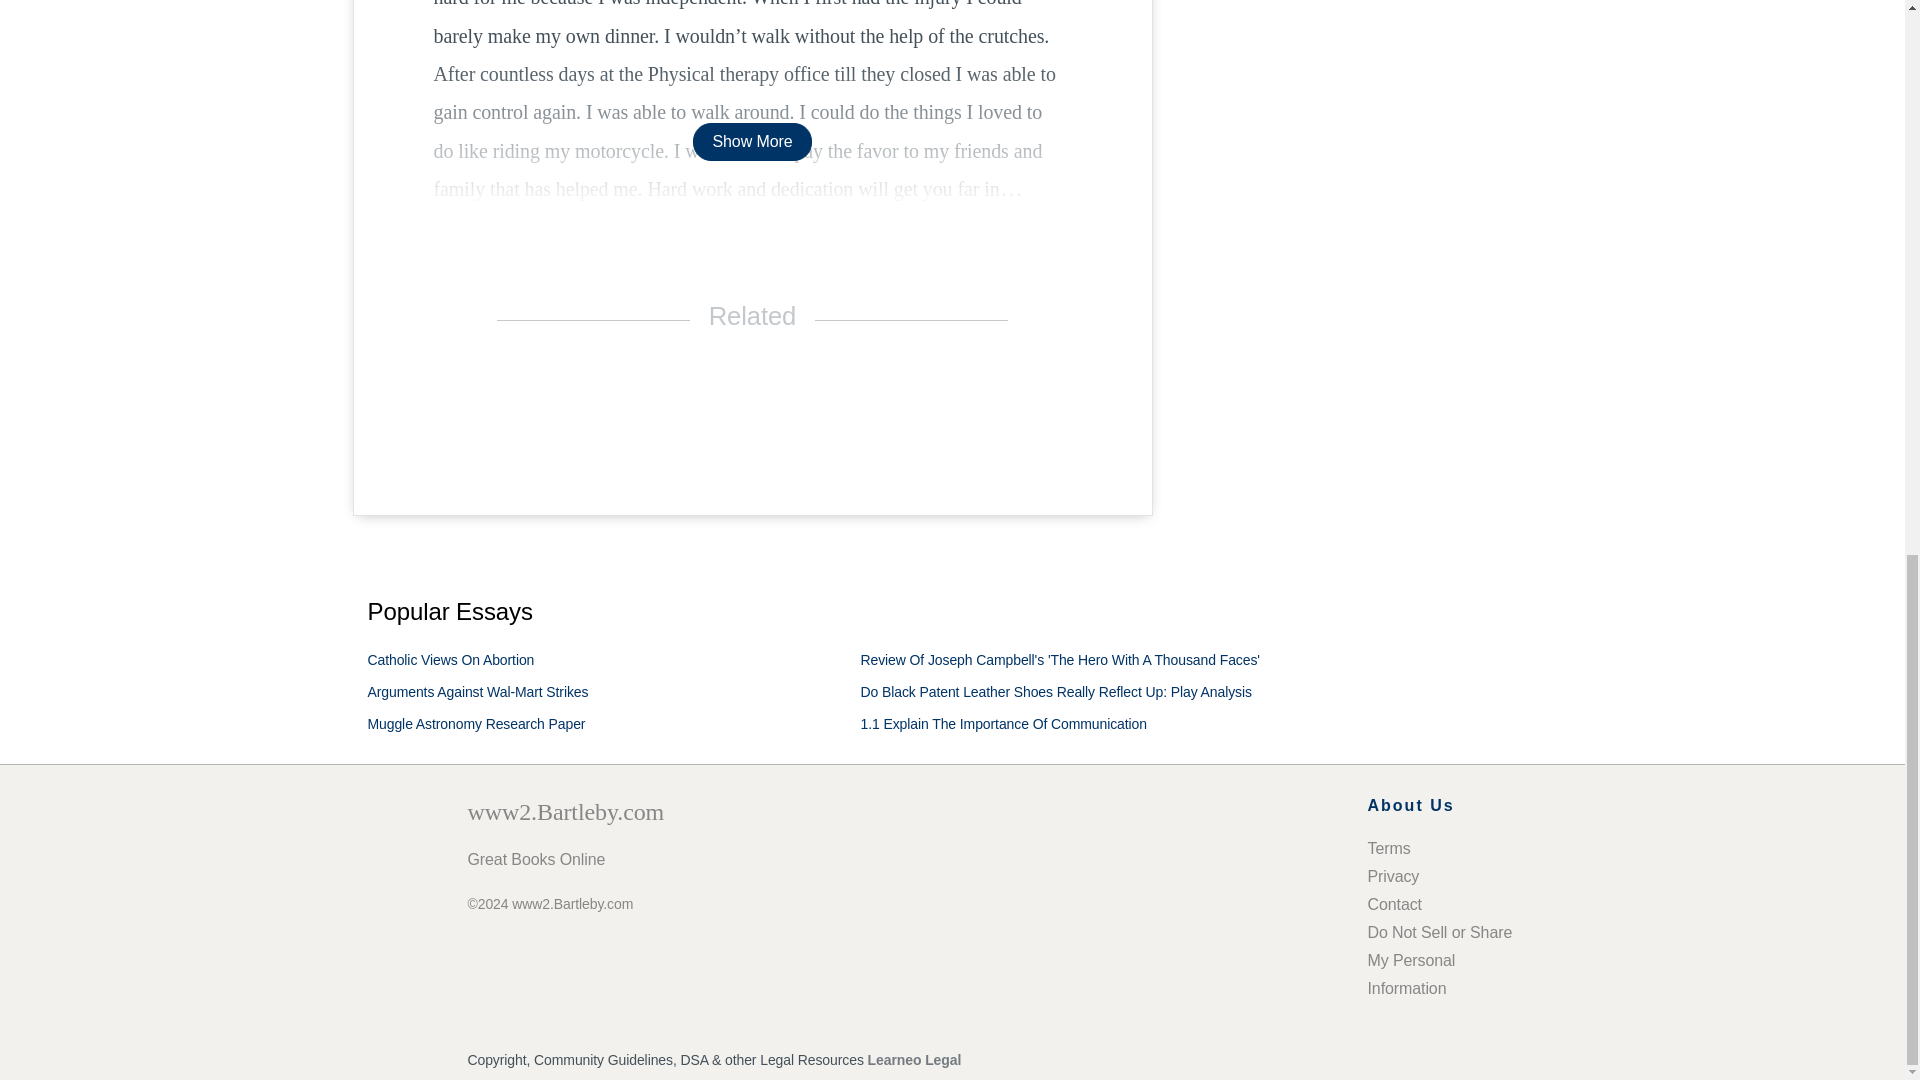  What do you see at coordinates (1394, 876) in the screenshot?
I see `Privacy` at bounding box center [1394, 876].